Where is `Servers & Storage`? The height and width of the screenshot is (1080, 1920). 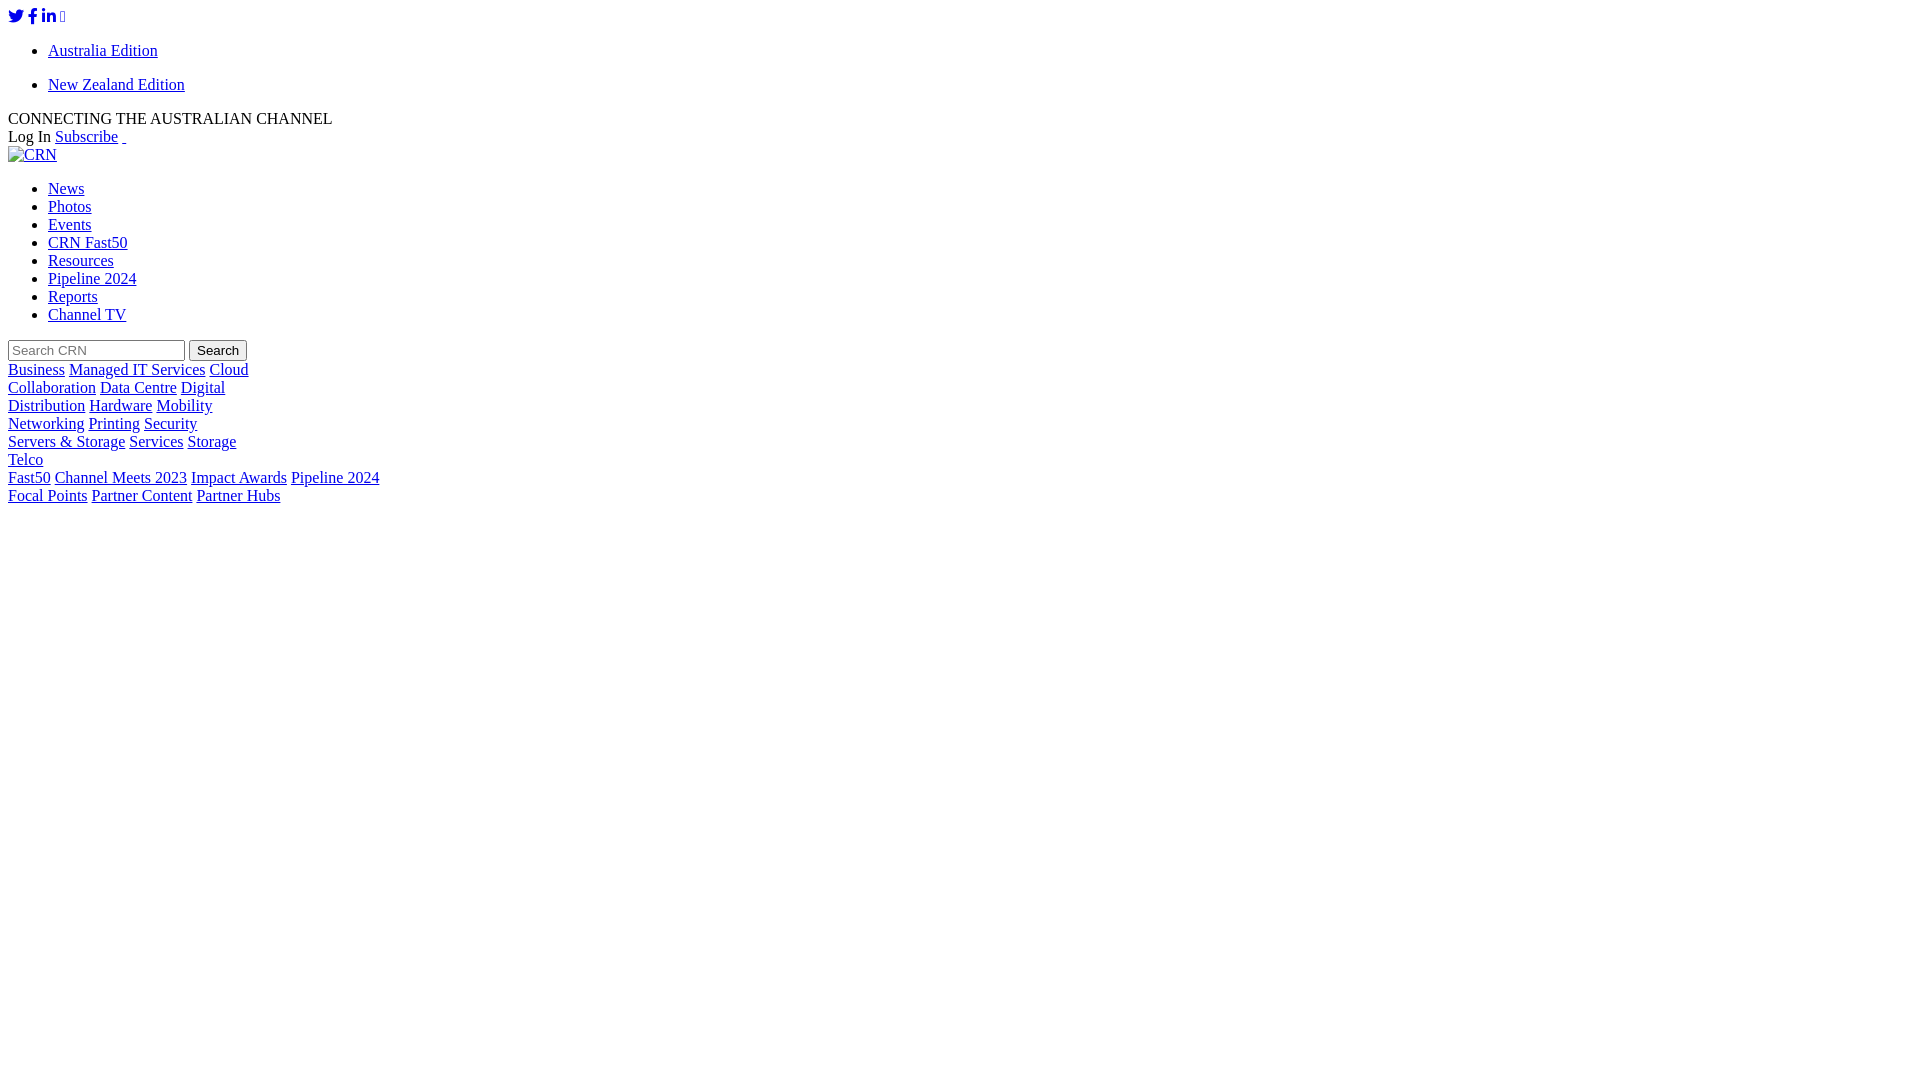
Servers & Storage is located at coordinates (66, 442).